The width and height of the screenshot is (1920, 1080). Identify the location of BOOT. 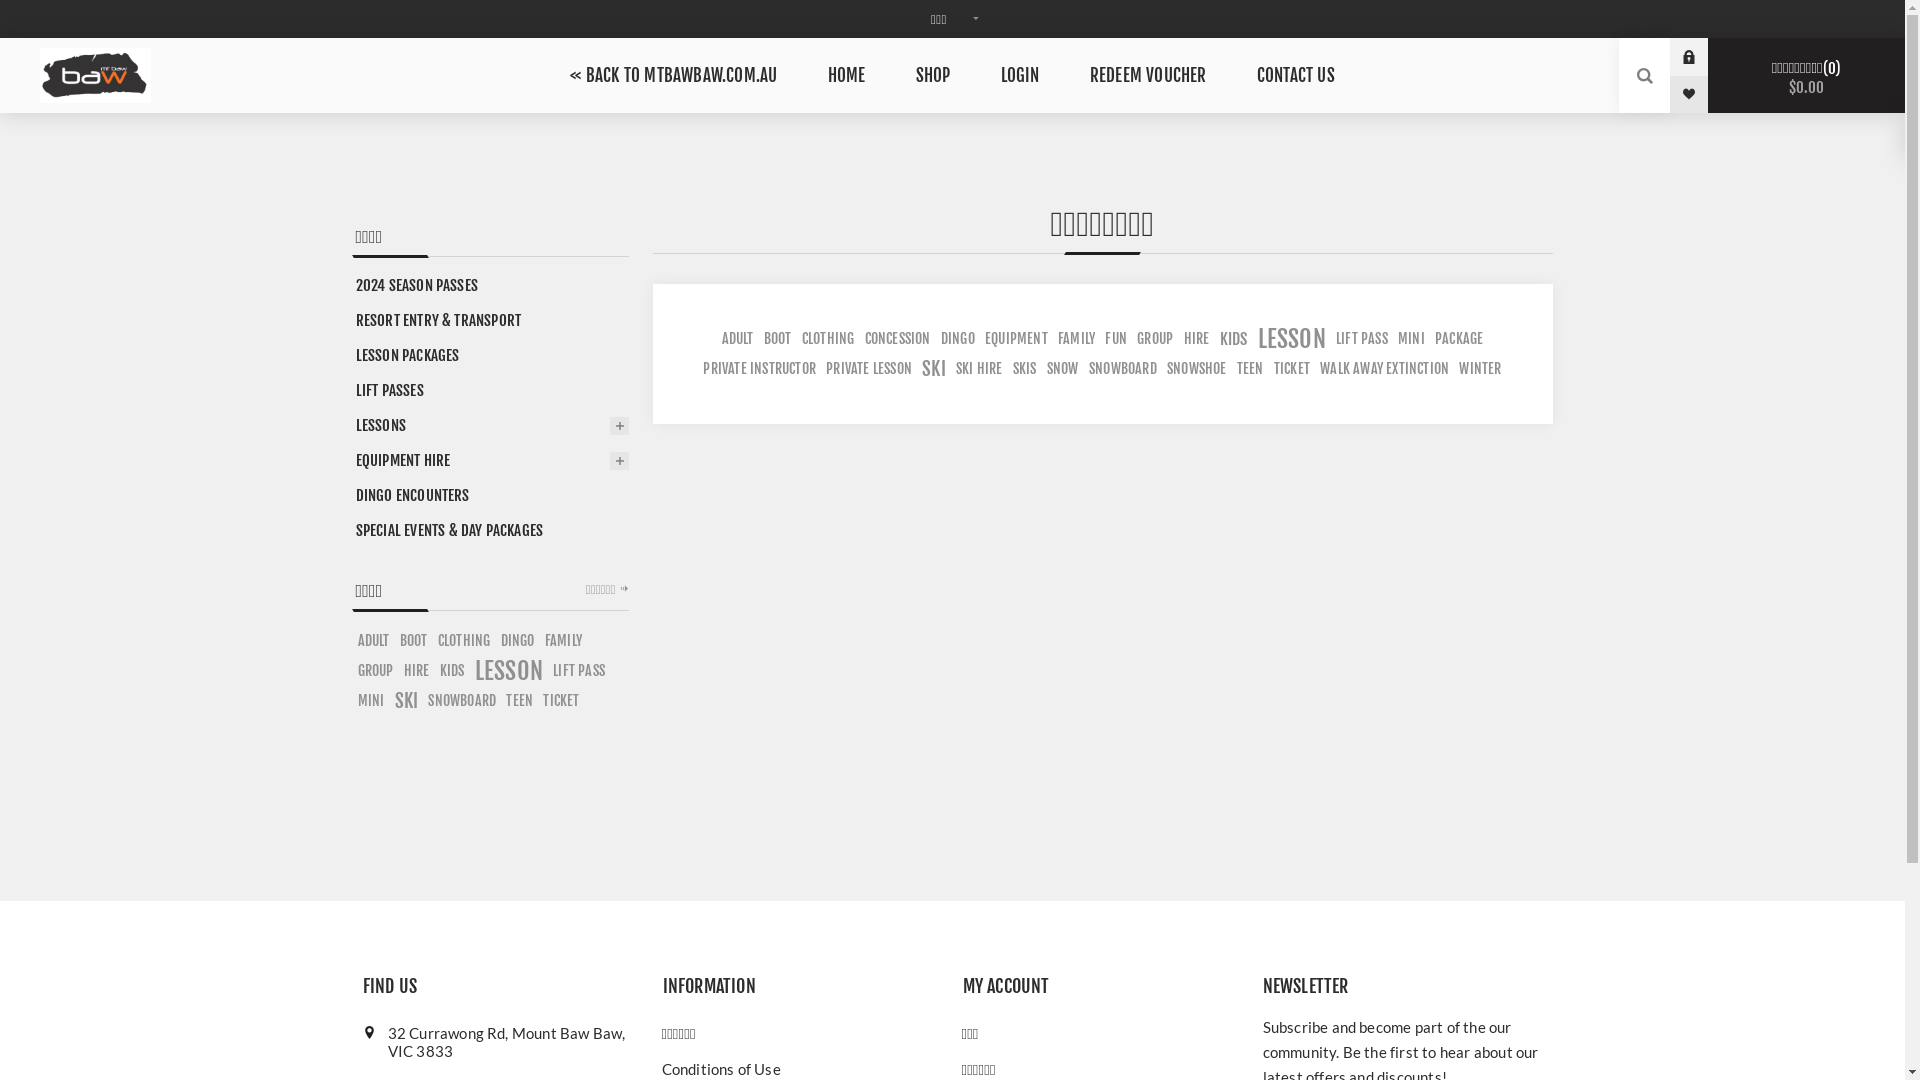
(778, 339).